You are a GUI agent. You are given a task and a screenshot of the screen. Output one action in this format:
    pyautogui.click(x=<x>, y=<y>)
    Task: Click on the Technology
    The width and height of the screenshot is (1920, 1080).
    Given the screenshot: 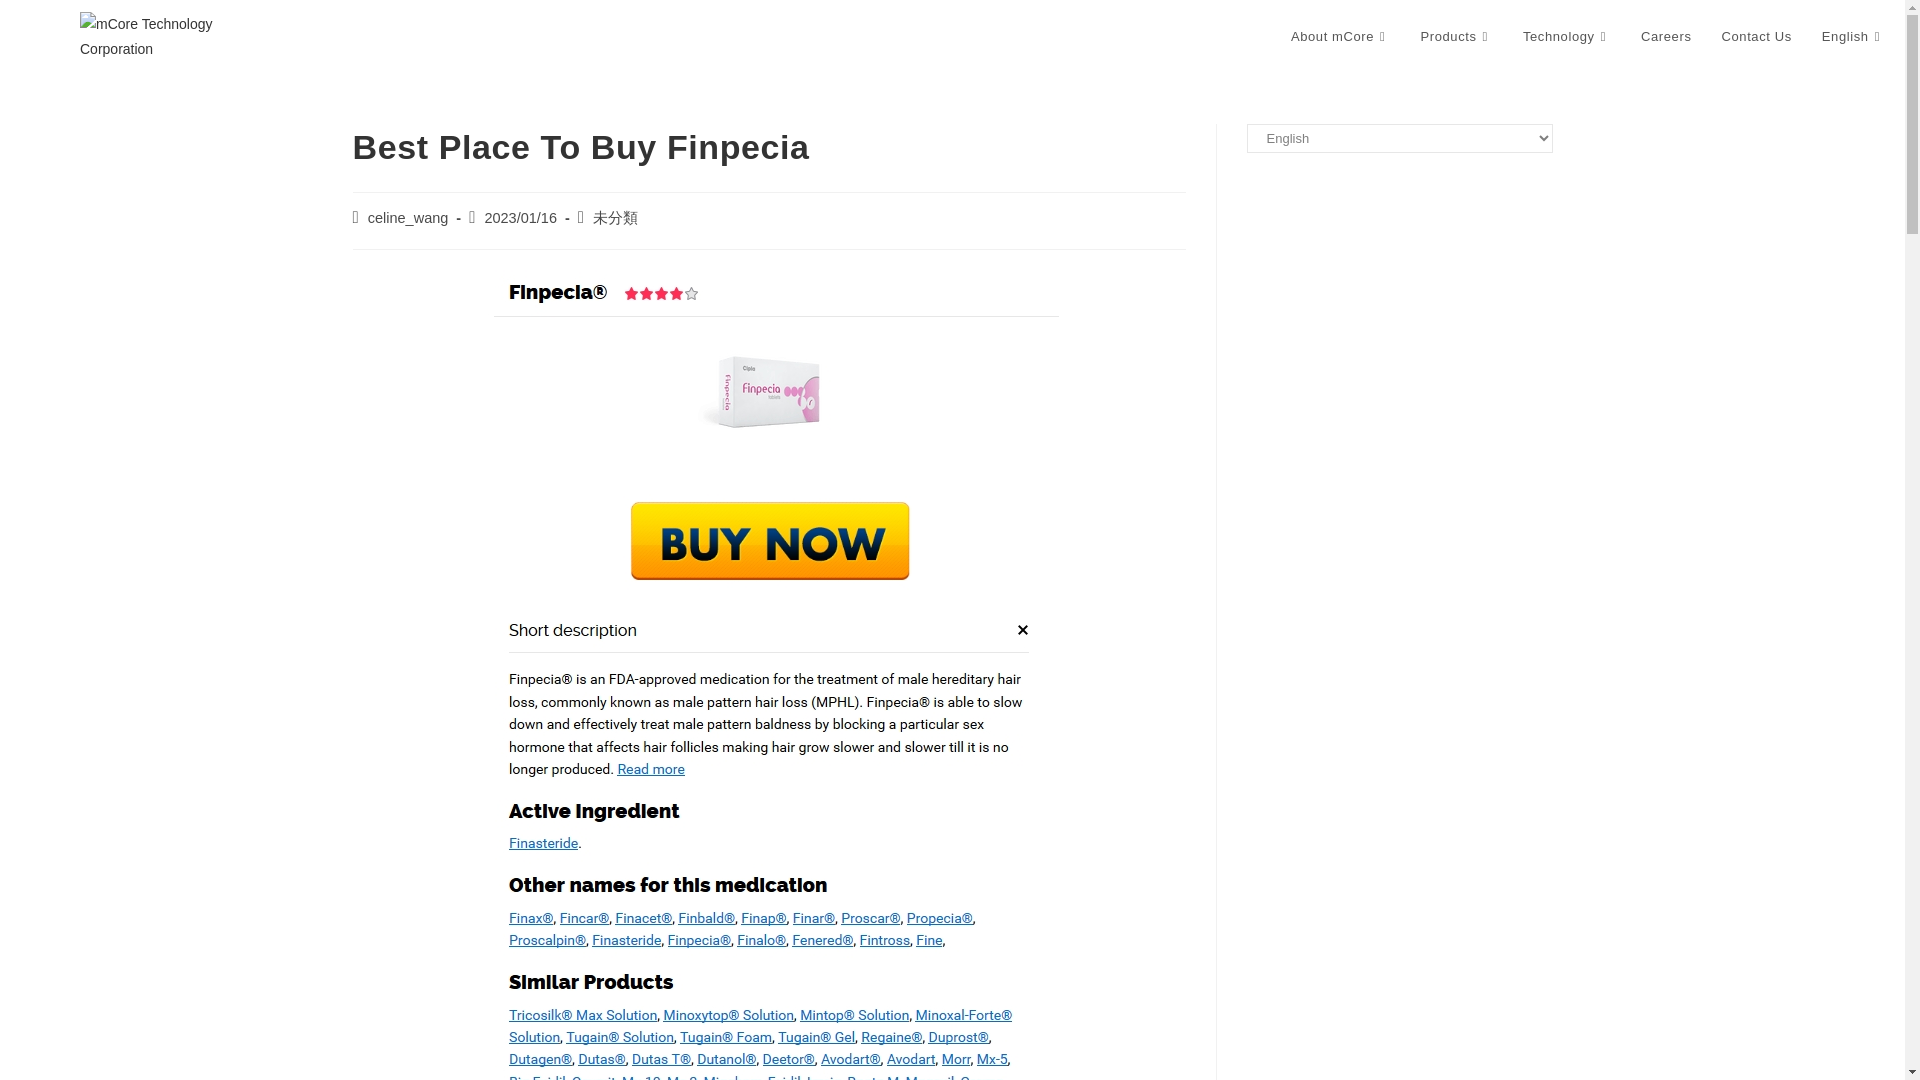 What is the action you would take?
    pyautogui.click(x=1566, y=37)
    